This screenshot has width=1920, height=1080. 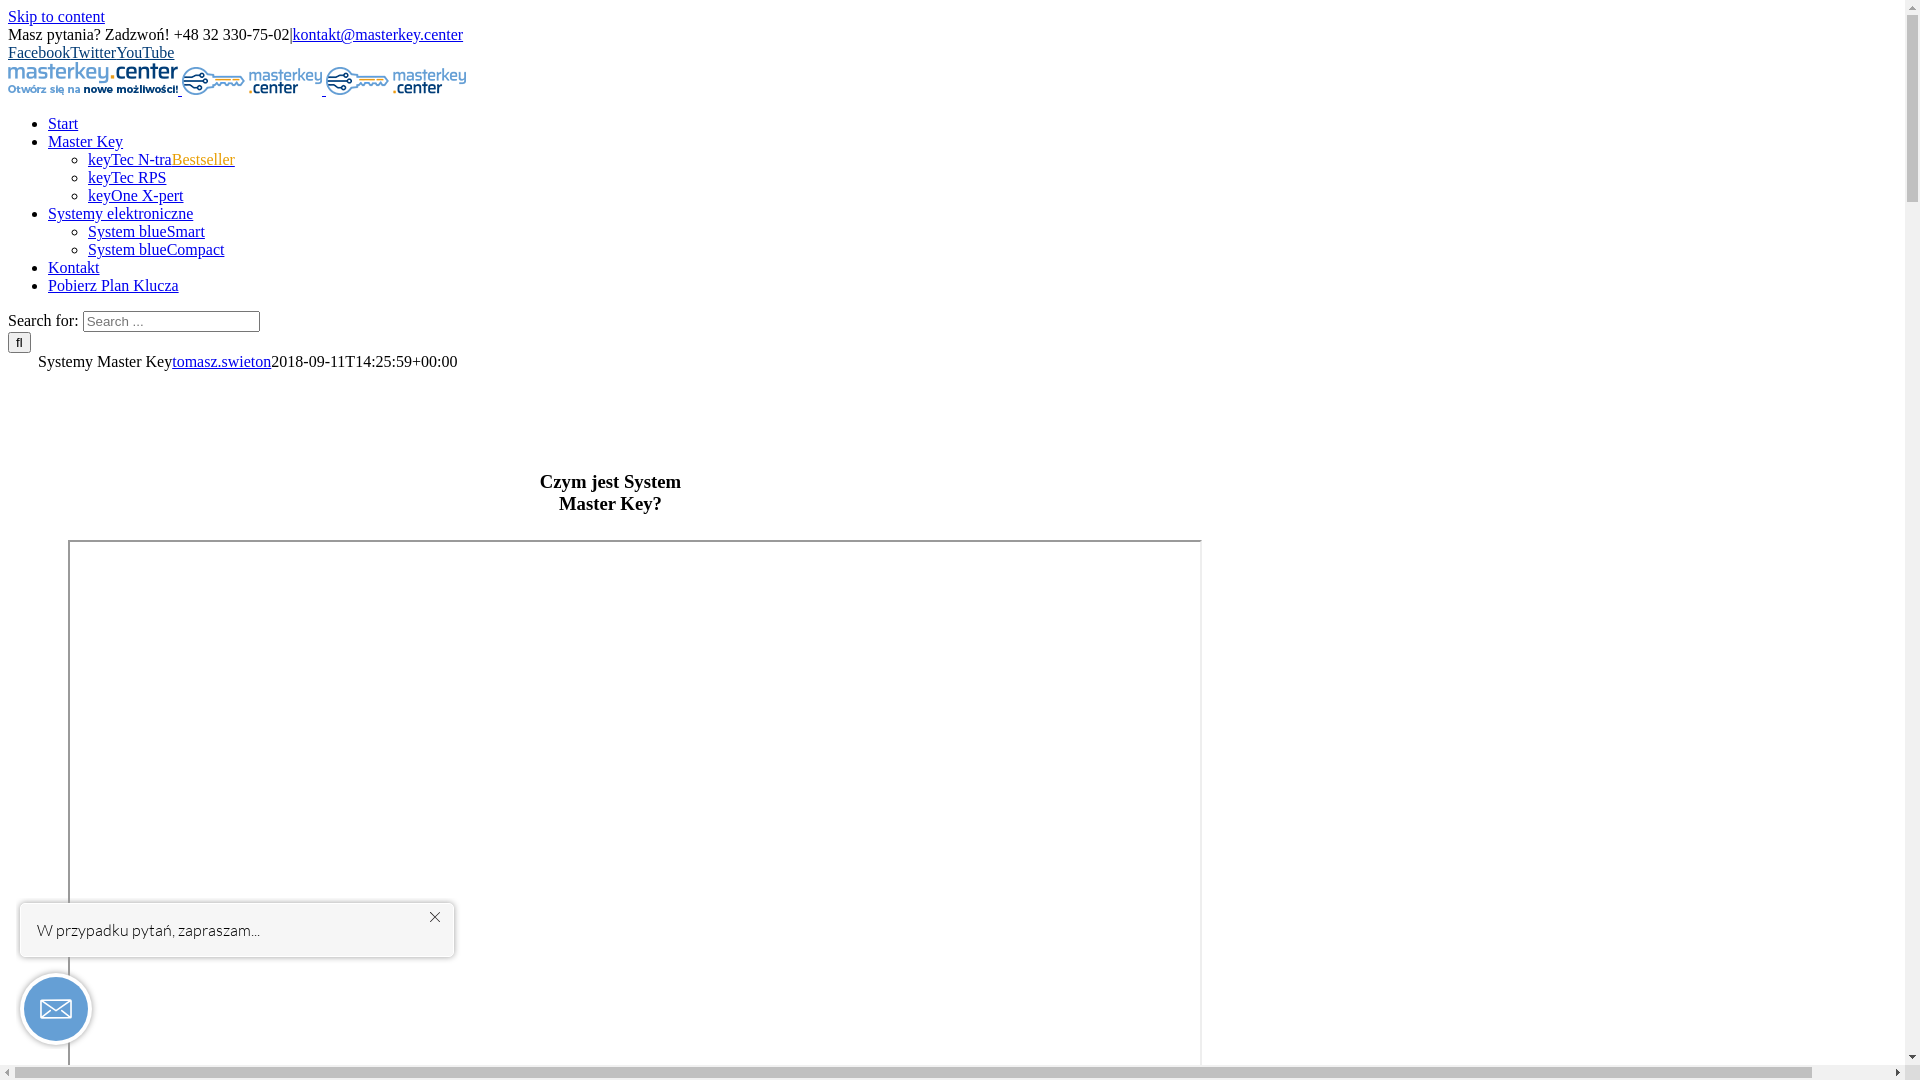 What do you see at coordinates (136, 195) in the screenshot?
I see `keyOne X-pert` at bounding box center [136, 195].